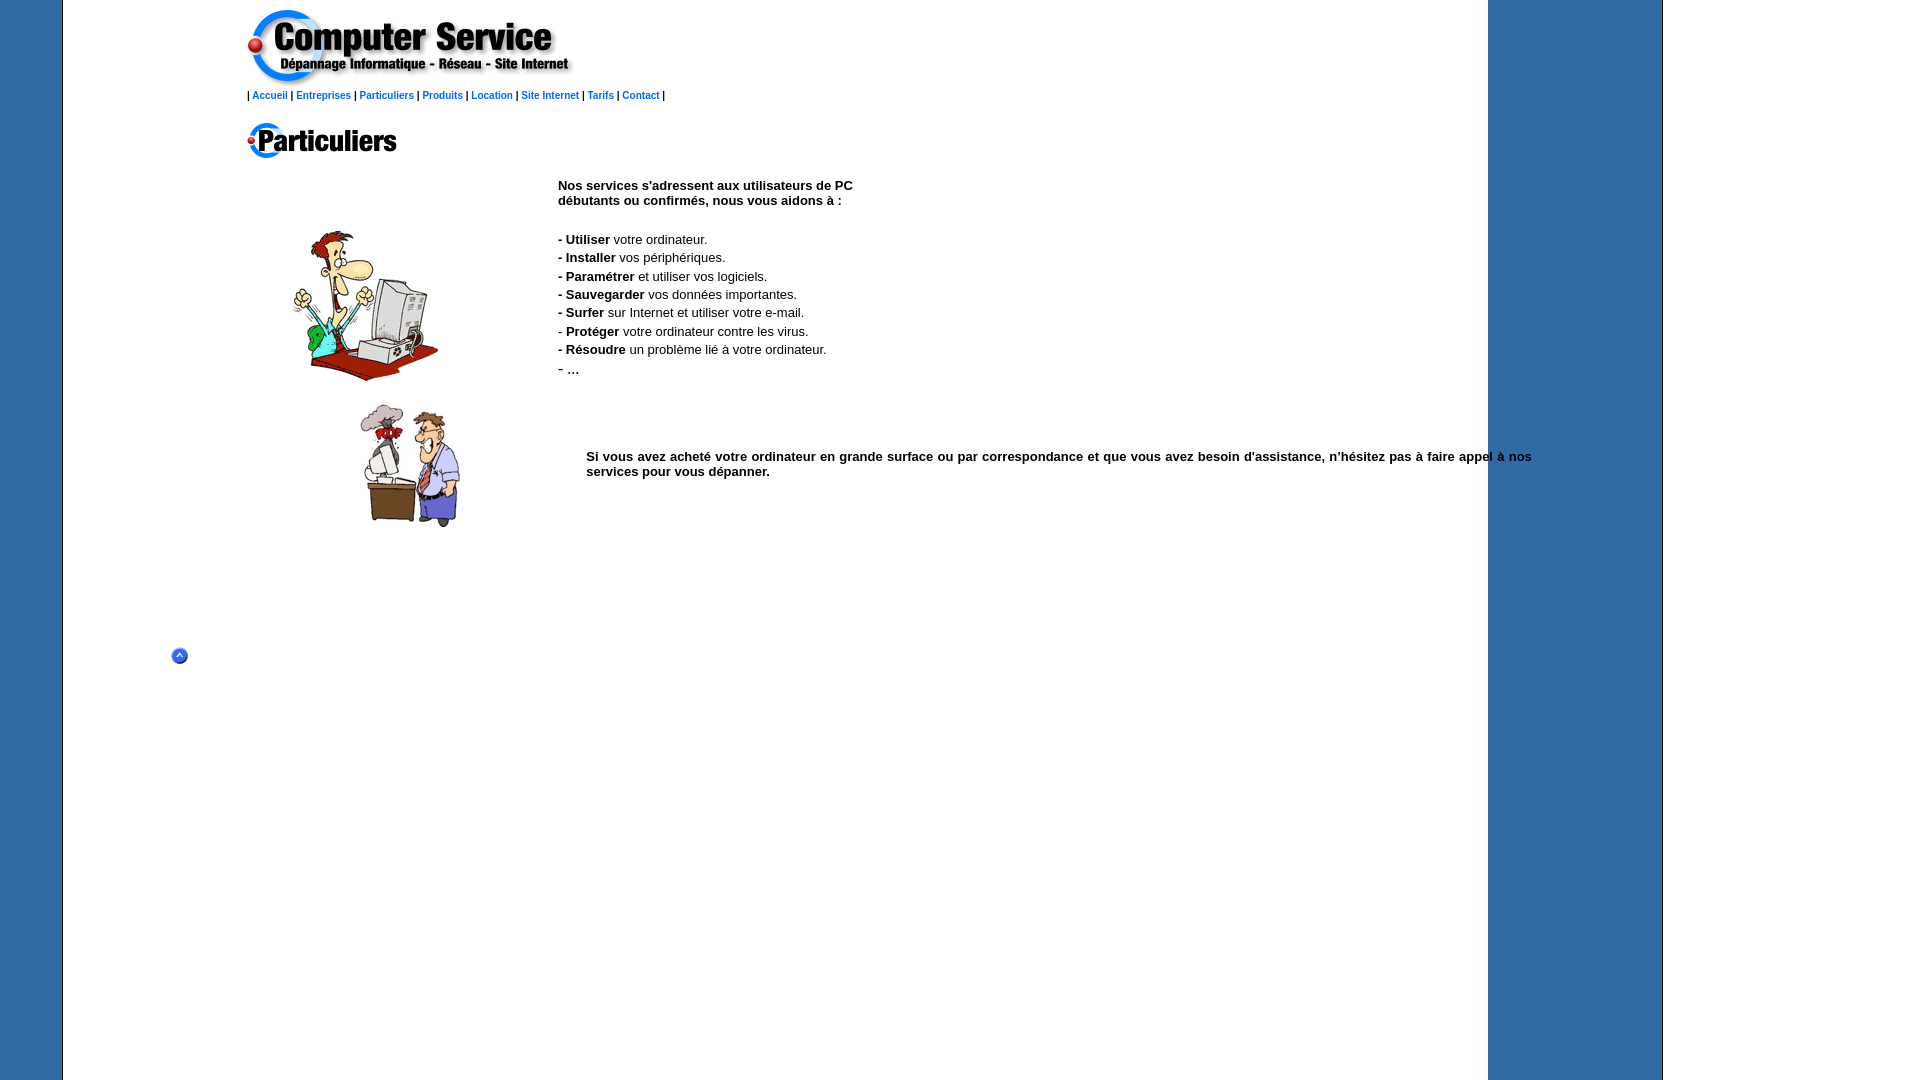 The height and width of the screenshot is (1080, 1920). I want to click on Entreprises, so click(324, 96).